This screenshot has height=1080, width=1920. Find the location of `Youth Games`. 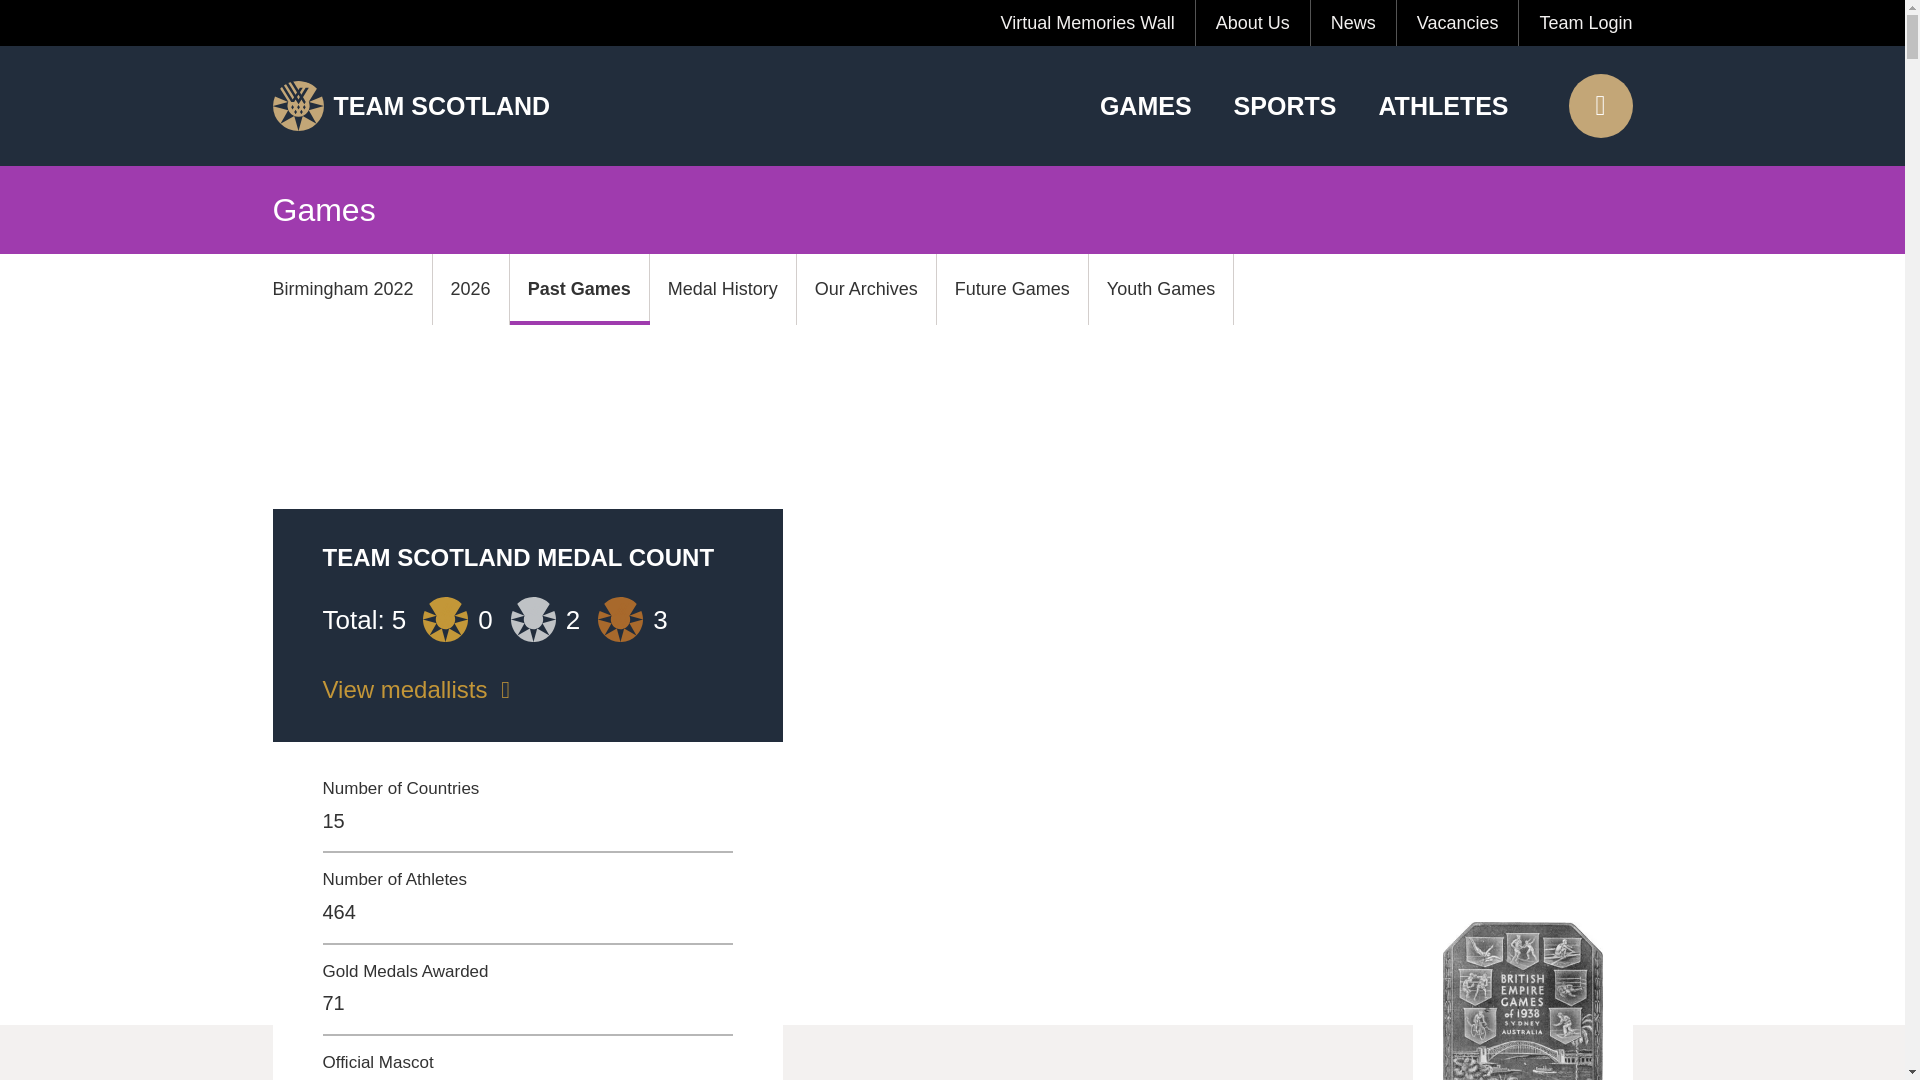

Youth Games is located at coordinates (1161, 288).